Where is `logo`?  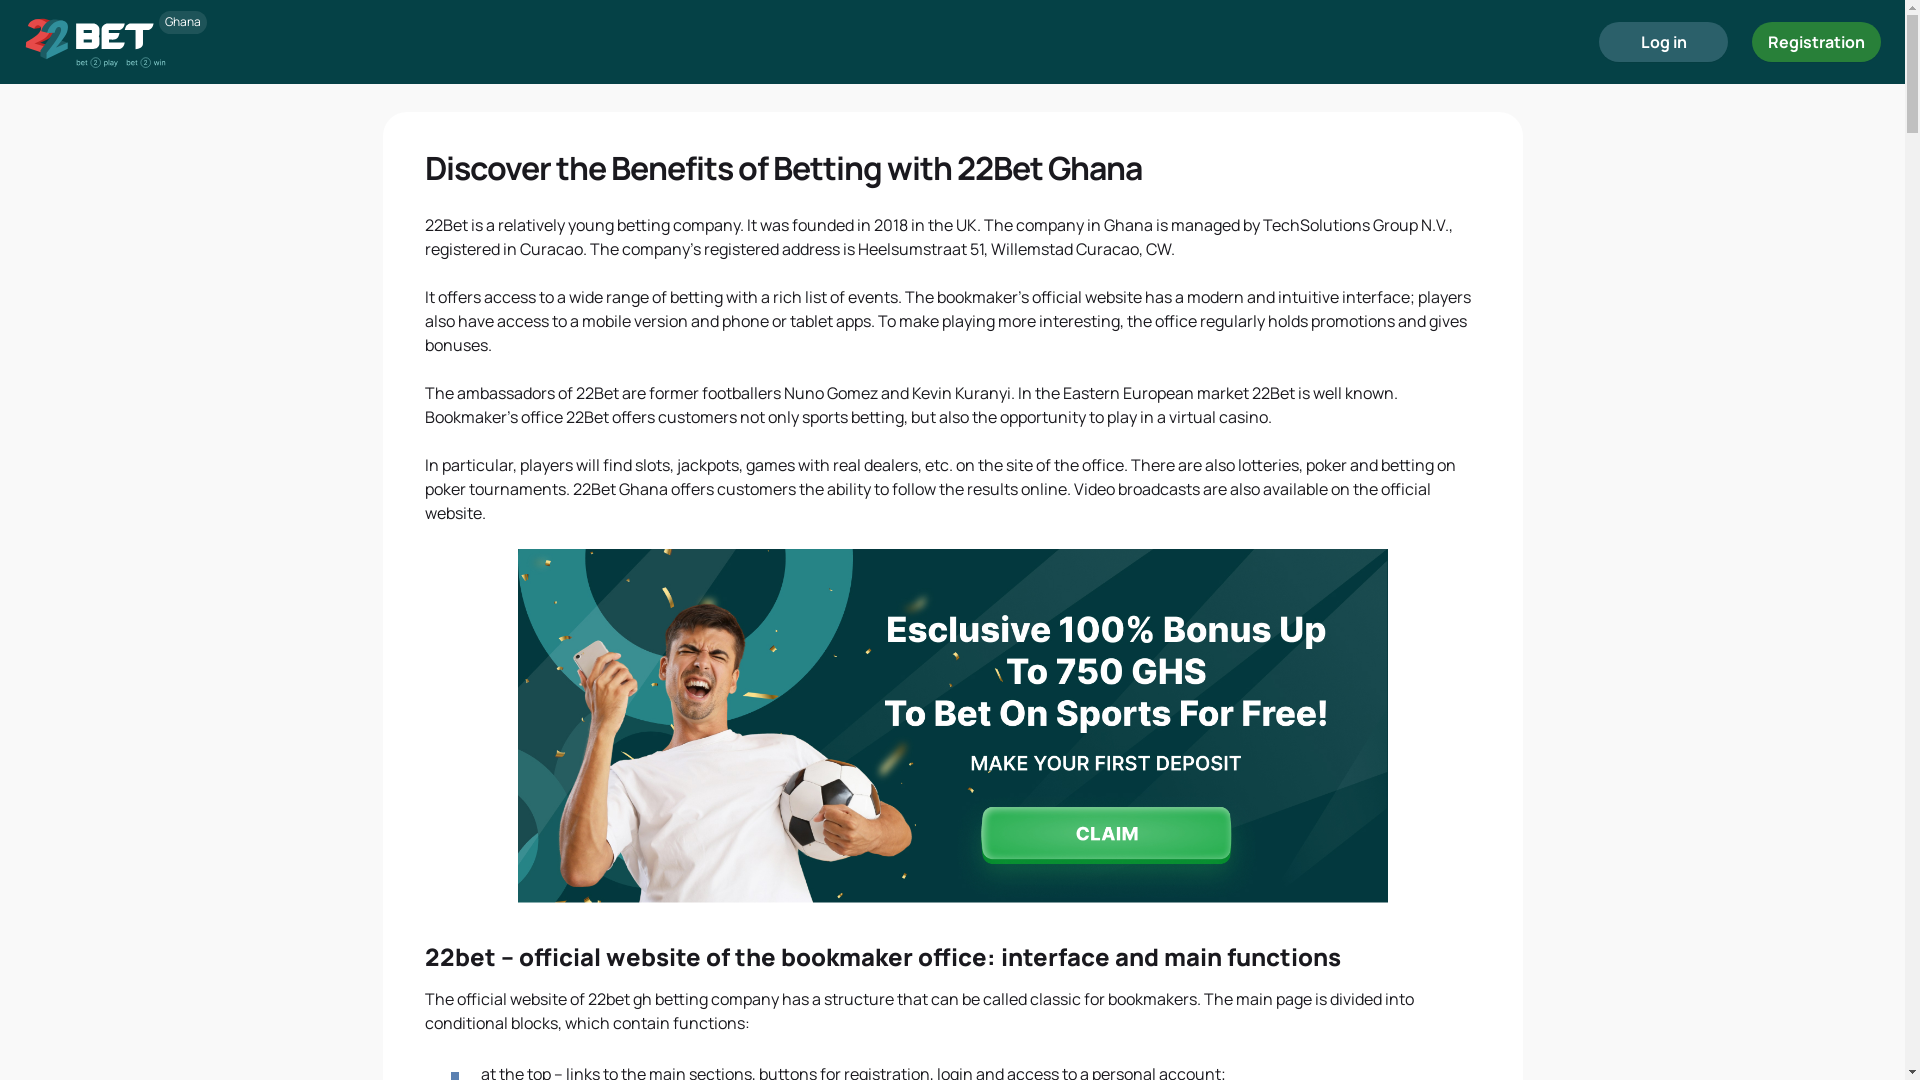 logo is located at coordinates (95, 42).